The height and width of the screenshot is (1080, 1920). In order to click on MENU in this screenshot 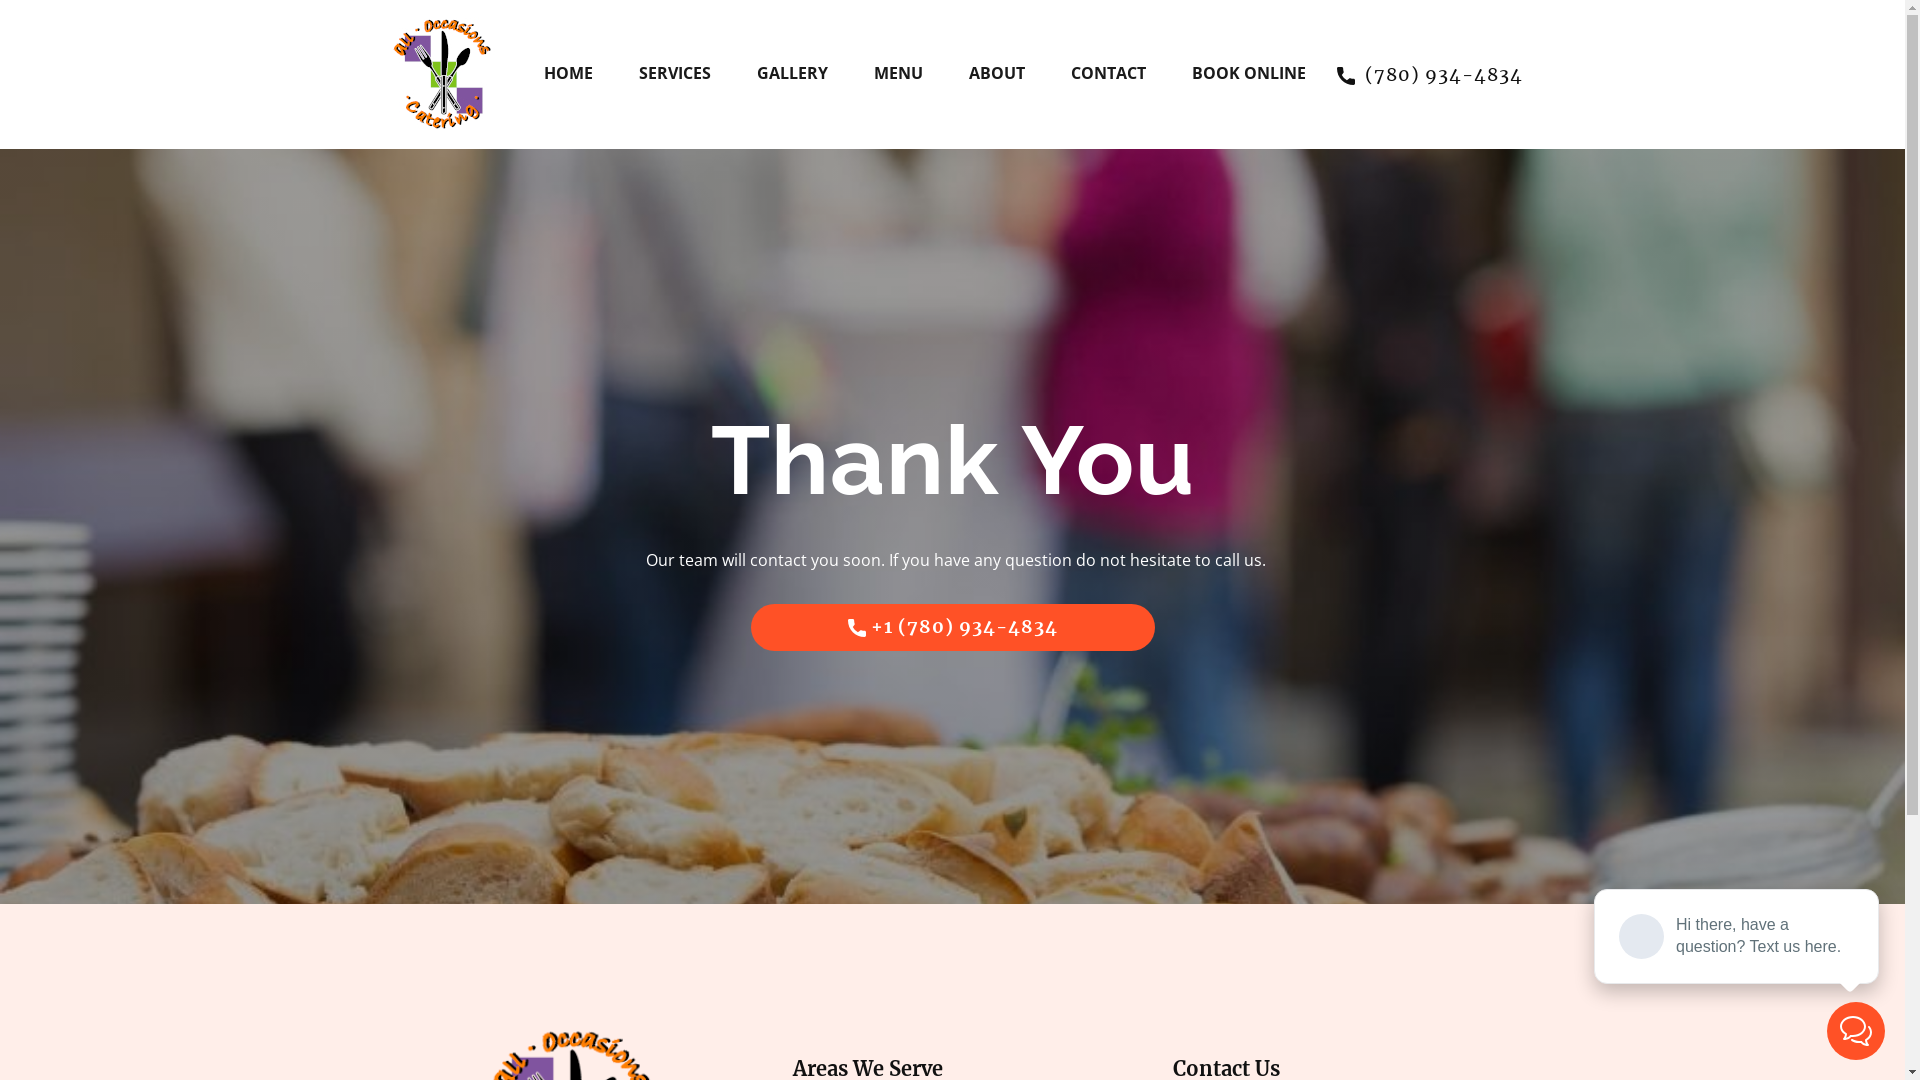, I will do `click(898, 74)`.